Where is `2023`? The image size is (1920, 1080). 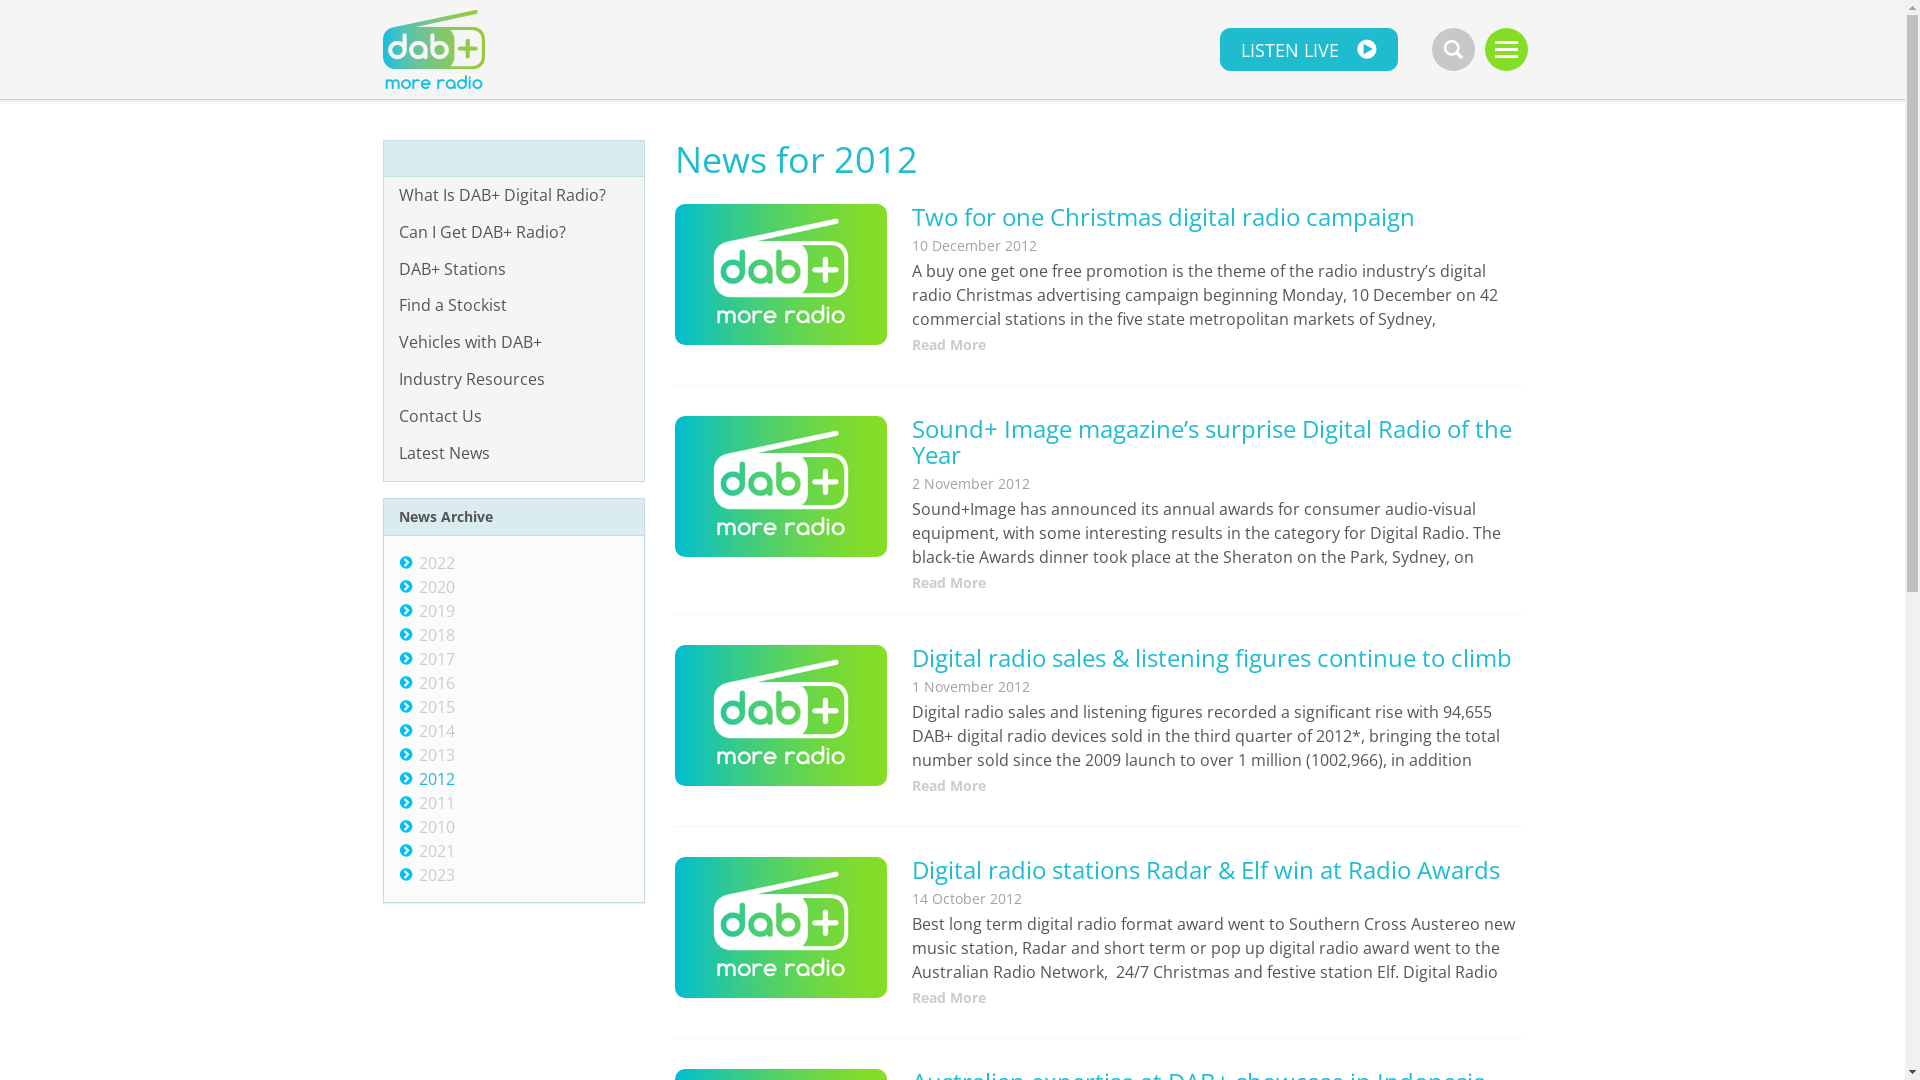
2023 is located at coordinates (436, 875).